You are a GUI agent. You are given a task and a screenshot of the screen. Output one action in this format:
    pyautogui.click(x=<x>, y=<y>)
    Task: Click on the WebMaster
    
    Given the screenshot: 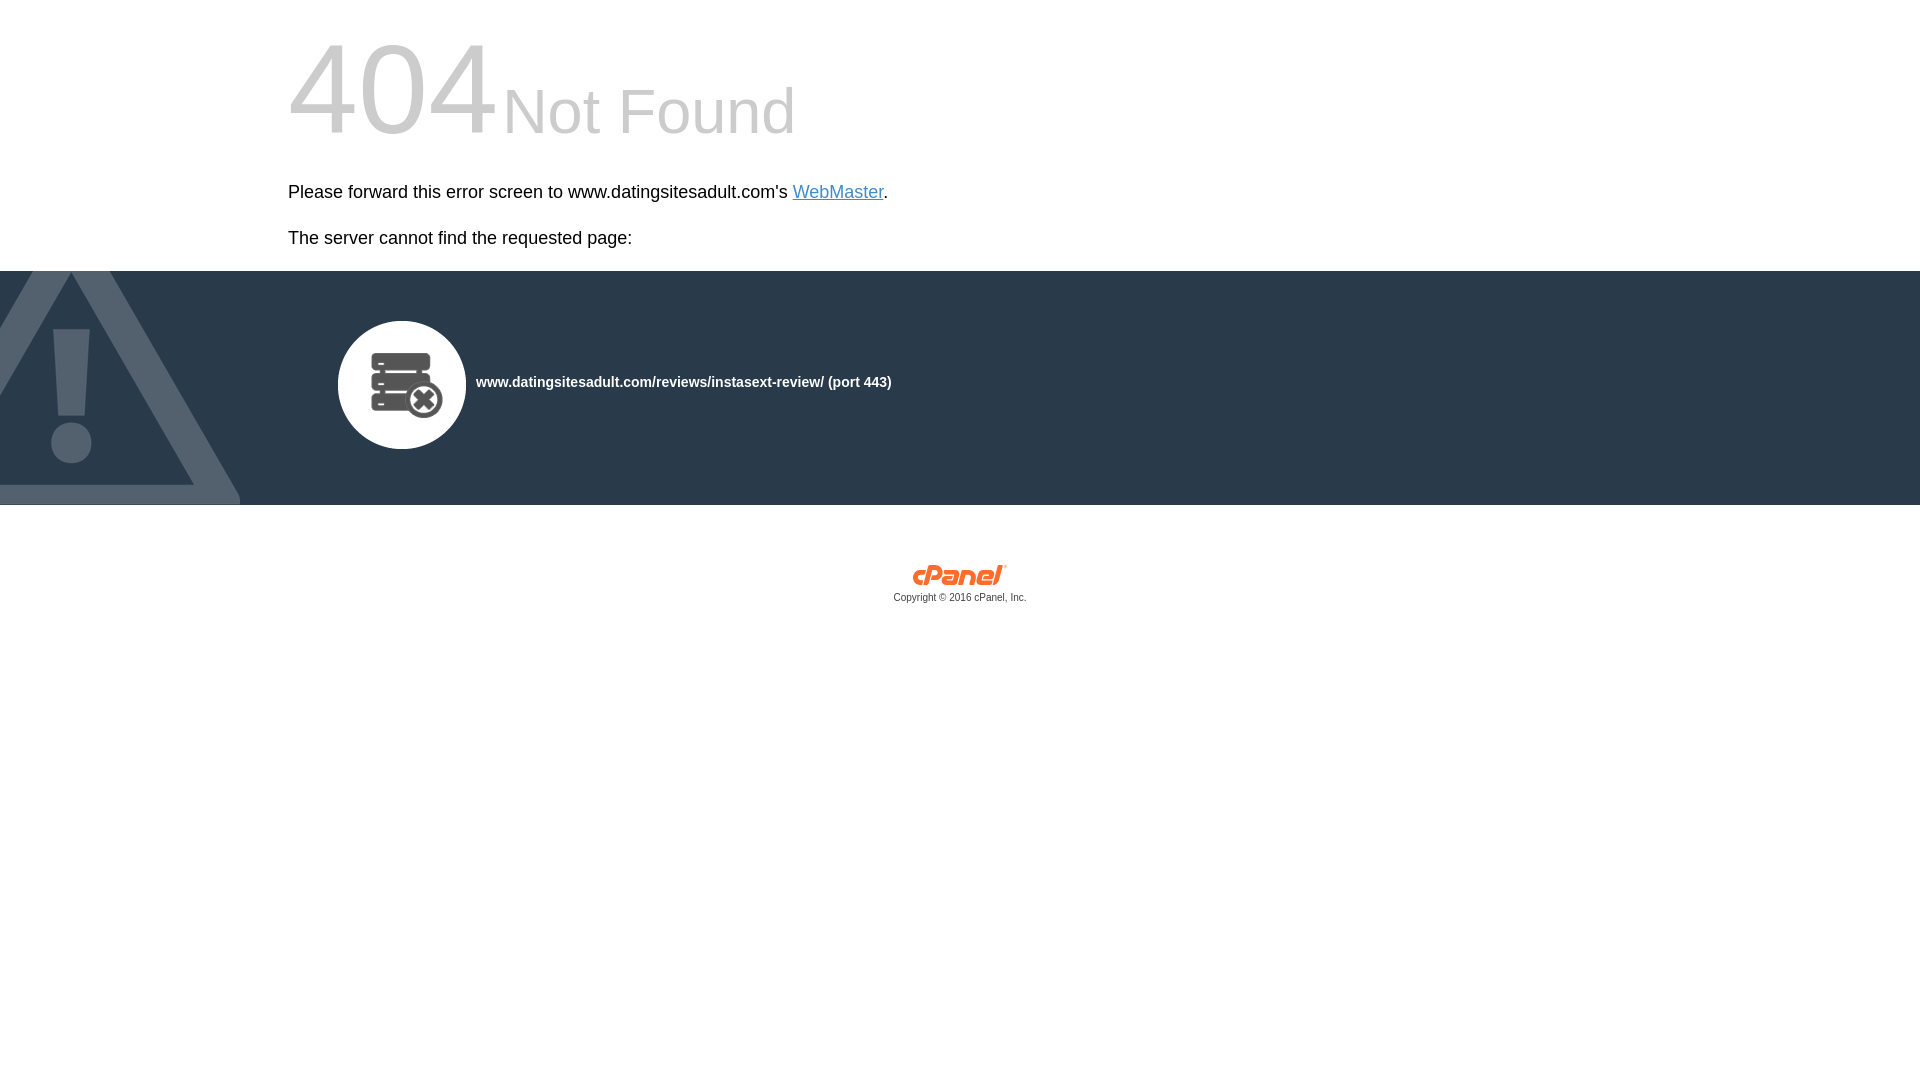 What is the action you would take?
    pyautogui.click(x=838, y=192)
    